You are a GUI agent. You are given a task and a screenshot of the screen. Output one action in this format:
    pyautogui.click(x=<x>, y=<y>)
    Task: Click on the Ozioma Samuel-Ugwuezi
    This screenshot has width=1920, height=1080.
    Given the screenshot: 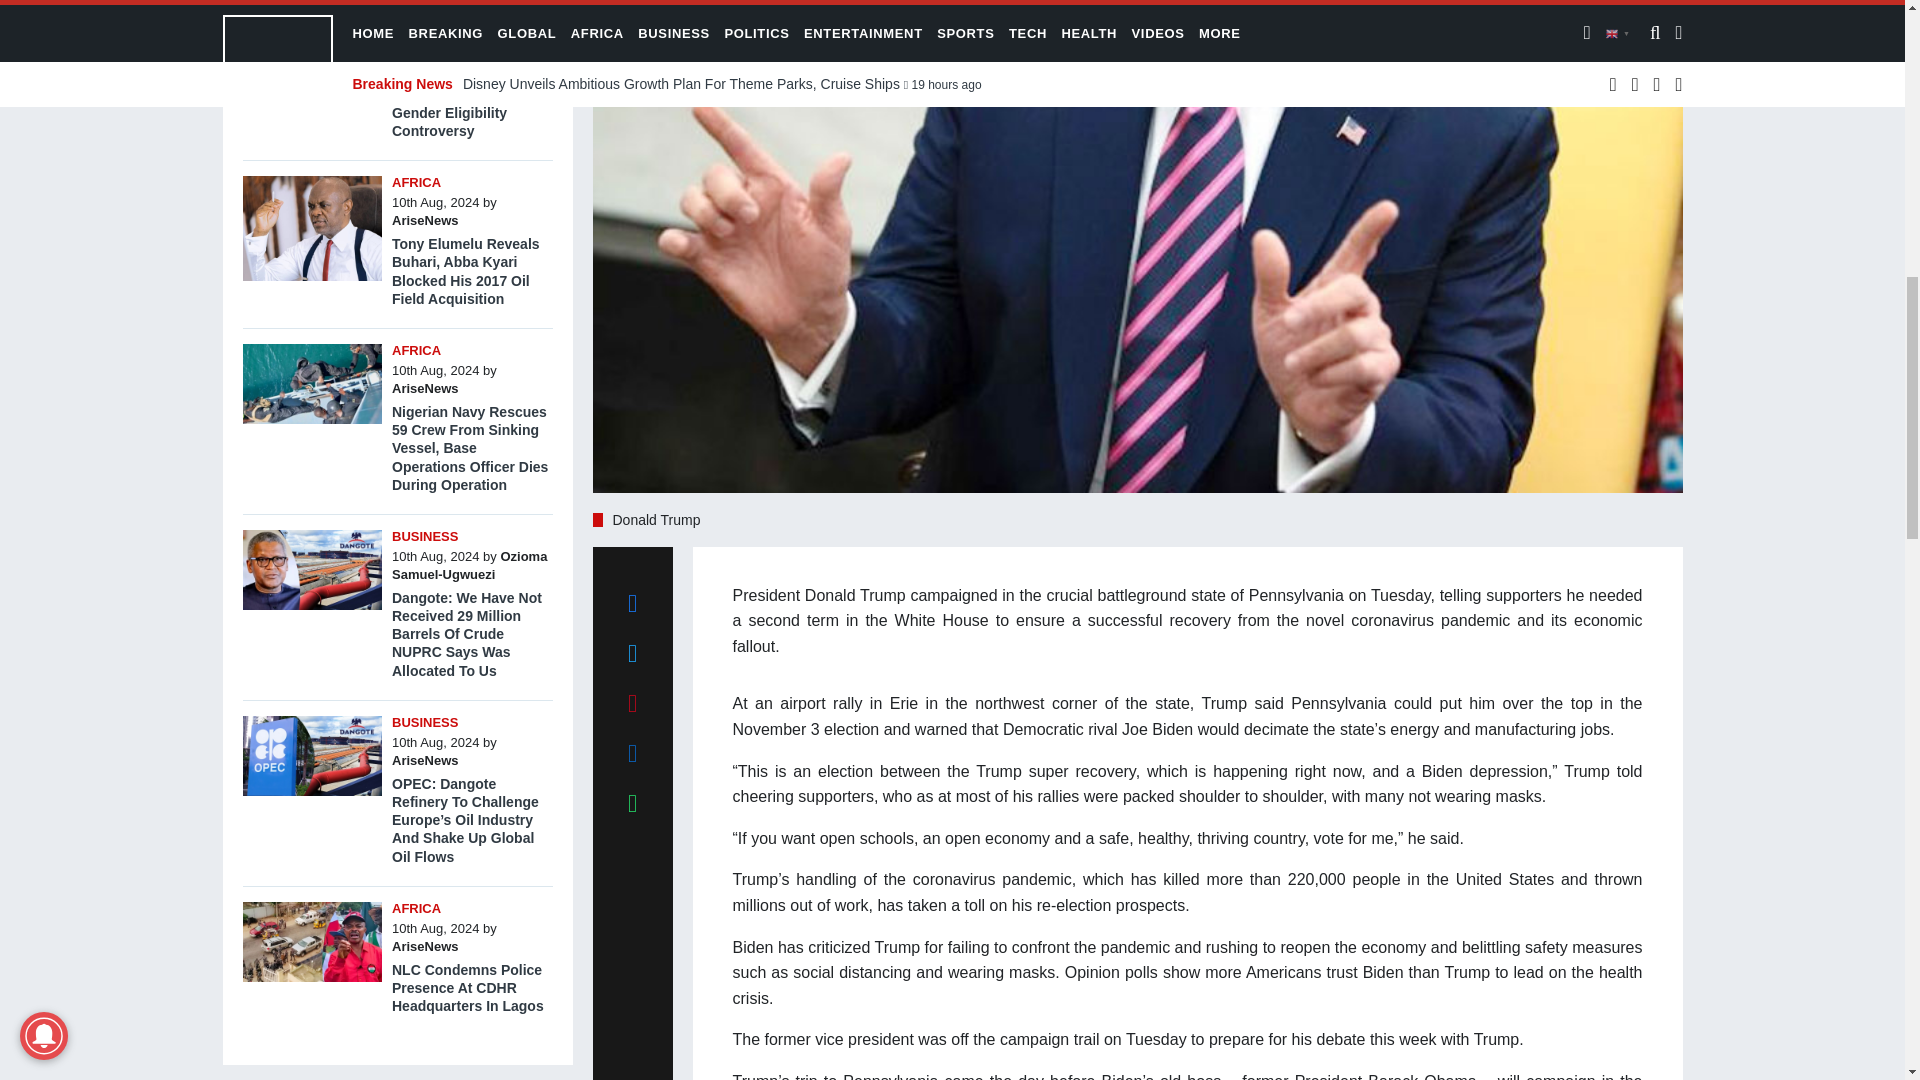 What is the action you would take?
    pyautogui.click(x=469, y=565)
    